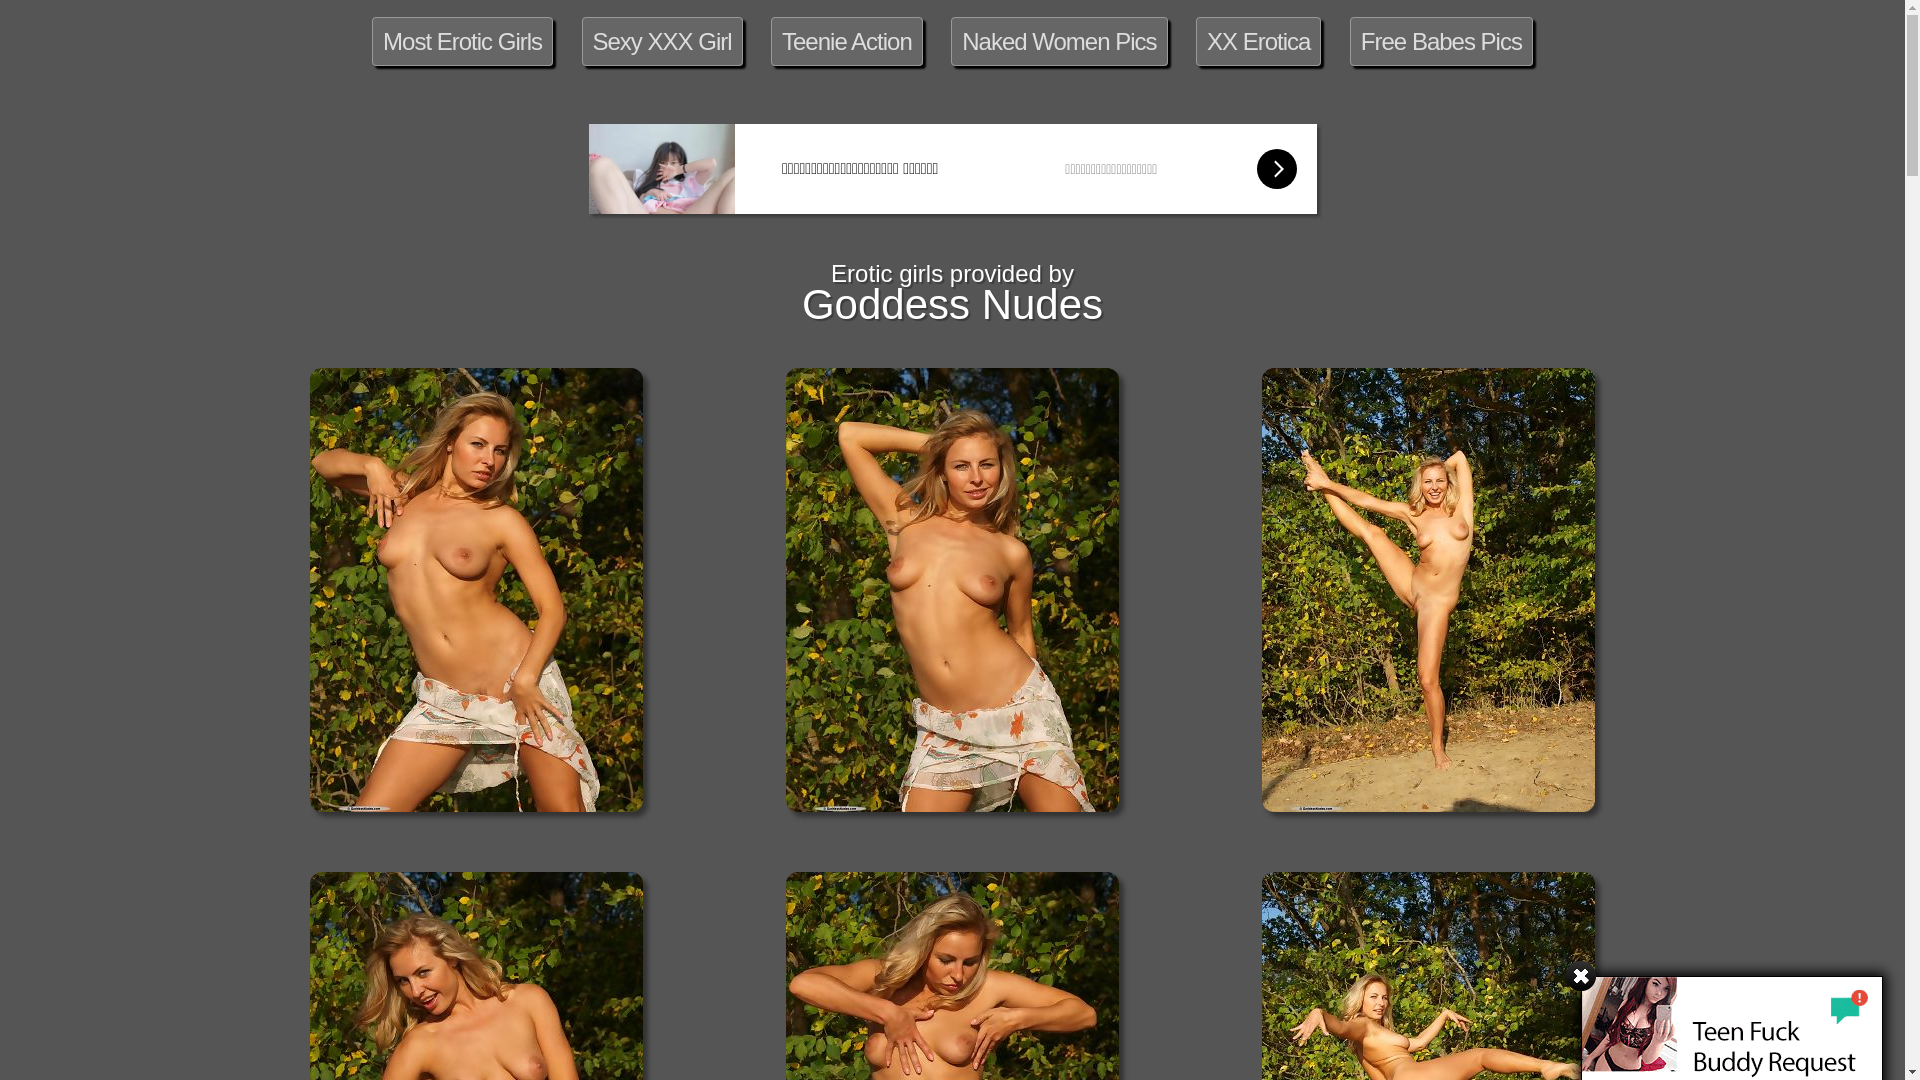  I want to click on #, so click(1581, 981).